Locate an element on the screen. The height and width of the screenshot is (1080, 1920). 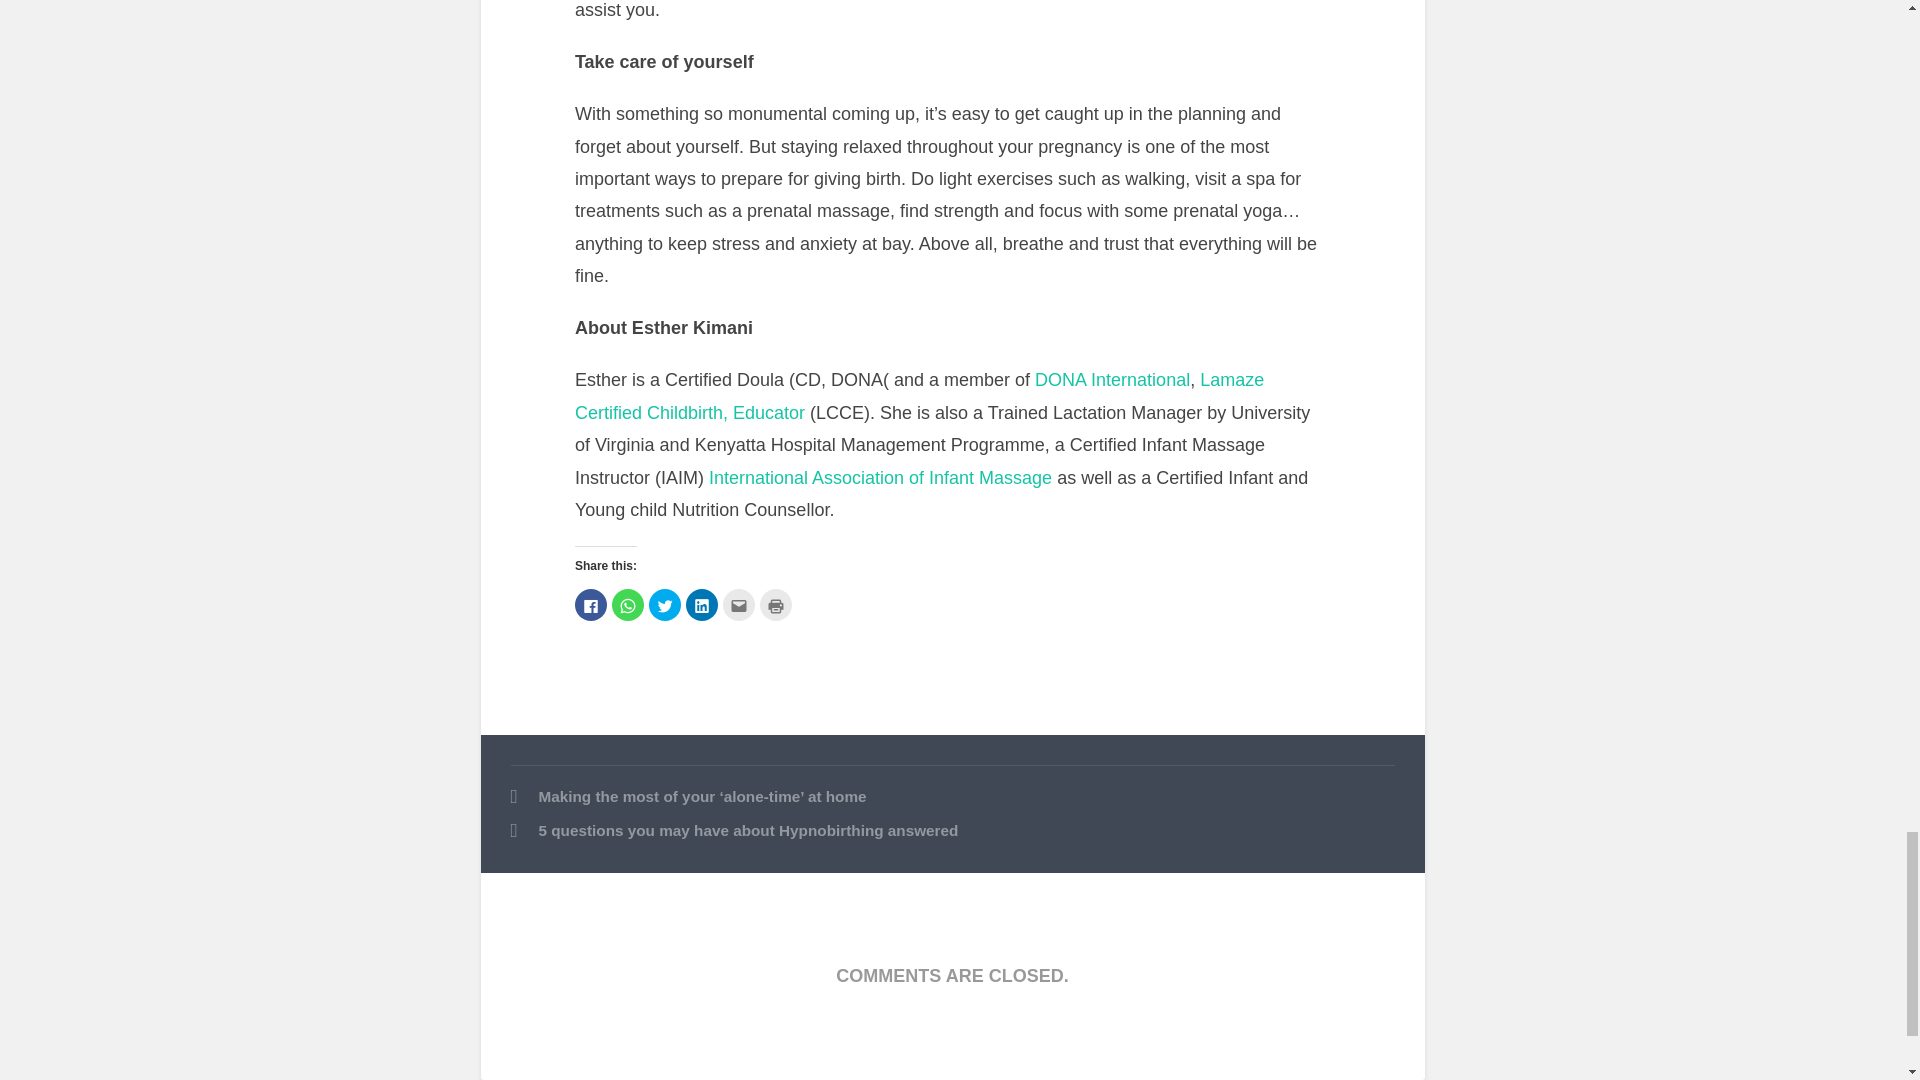
Click to share on LinkedIn is located at coordinates (702, 604).